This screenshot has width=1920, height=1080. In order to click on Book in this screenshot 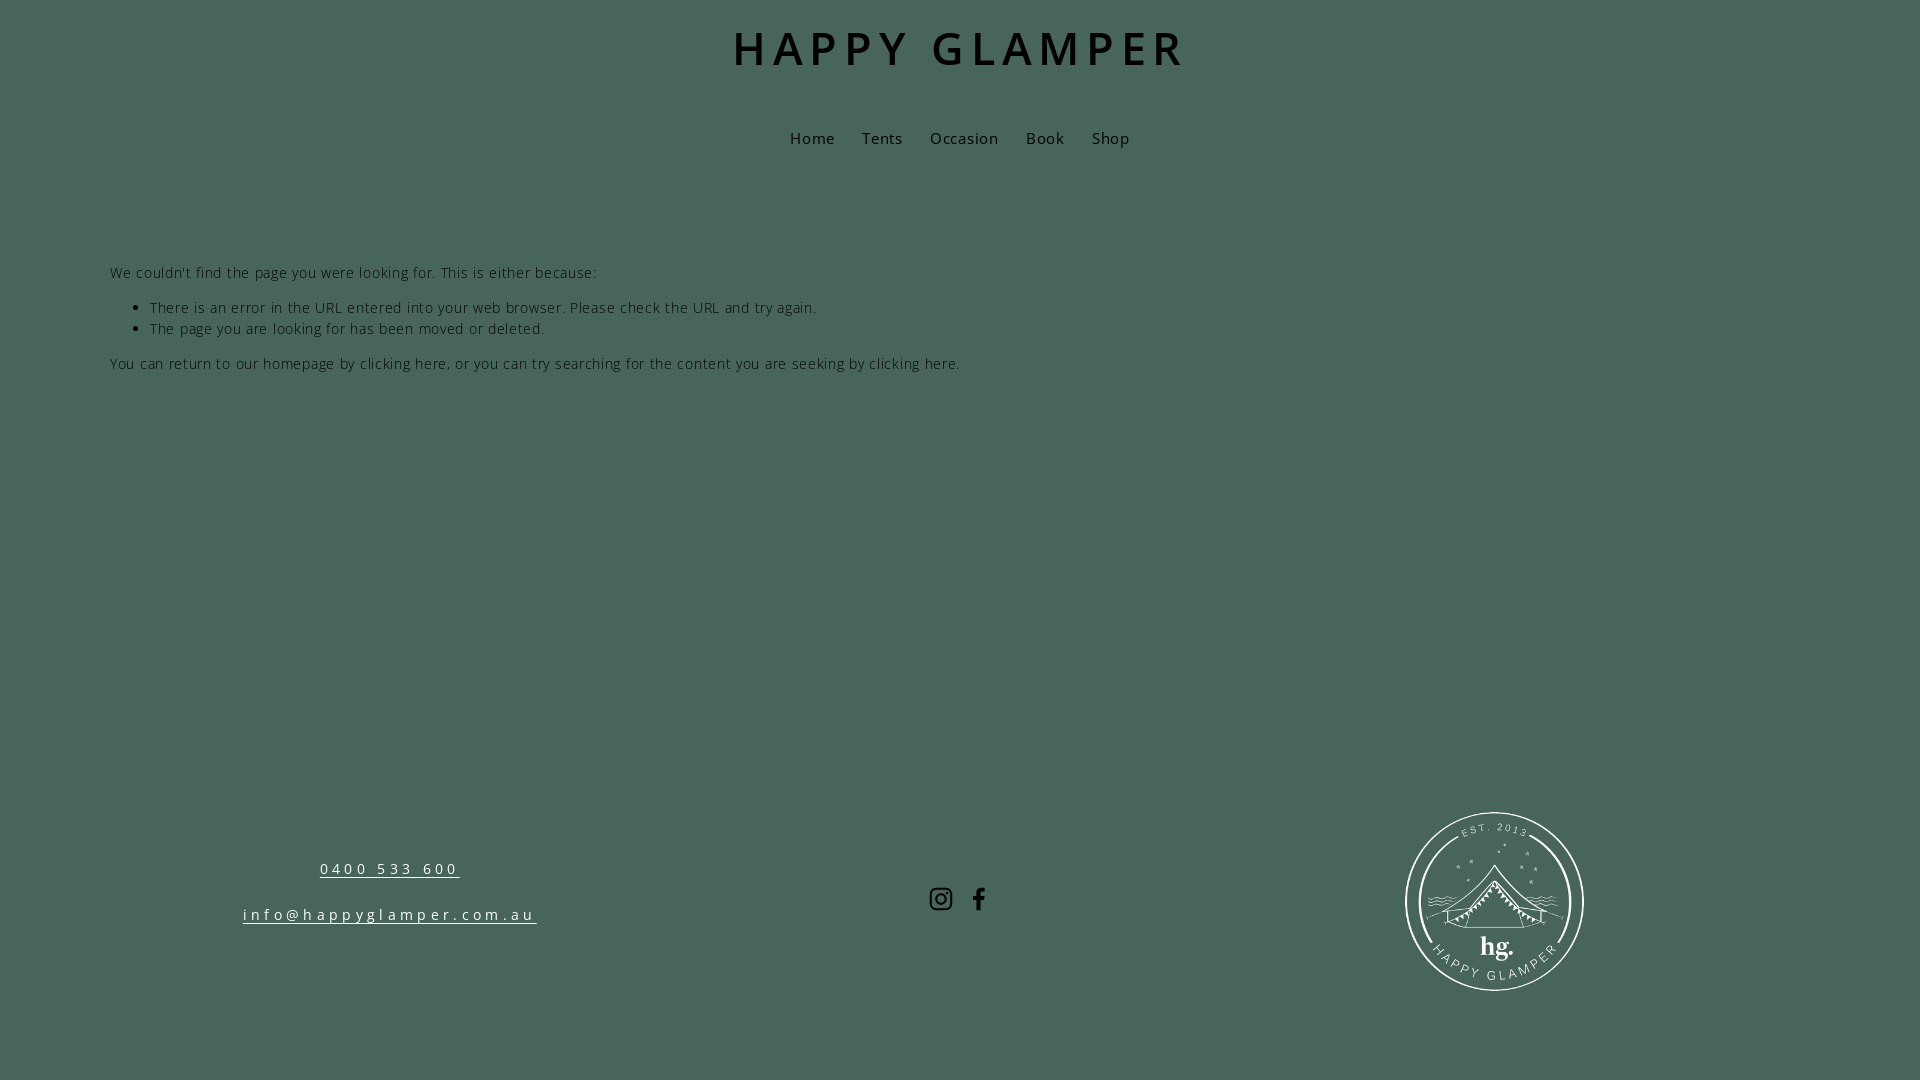, I will do `click(1046, 138)`.